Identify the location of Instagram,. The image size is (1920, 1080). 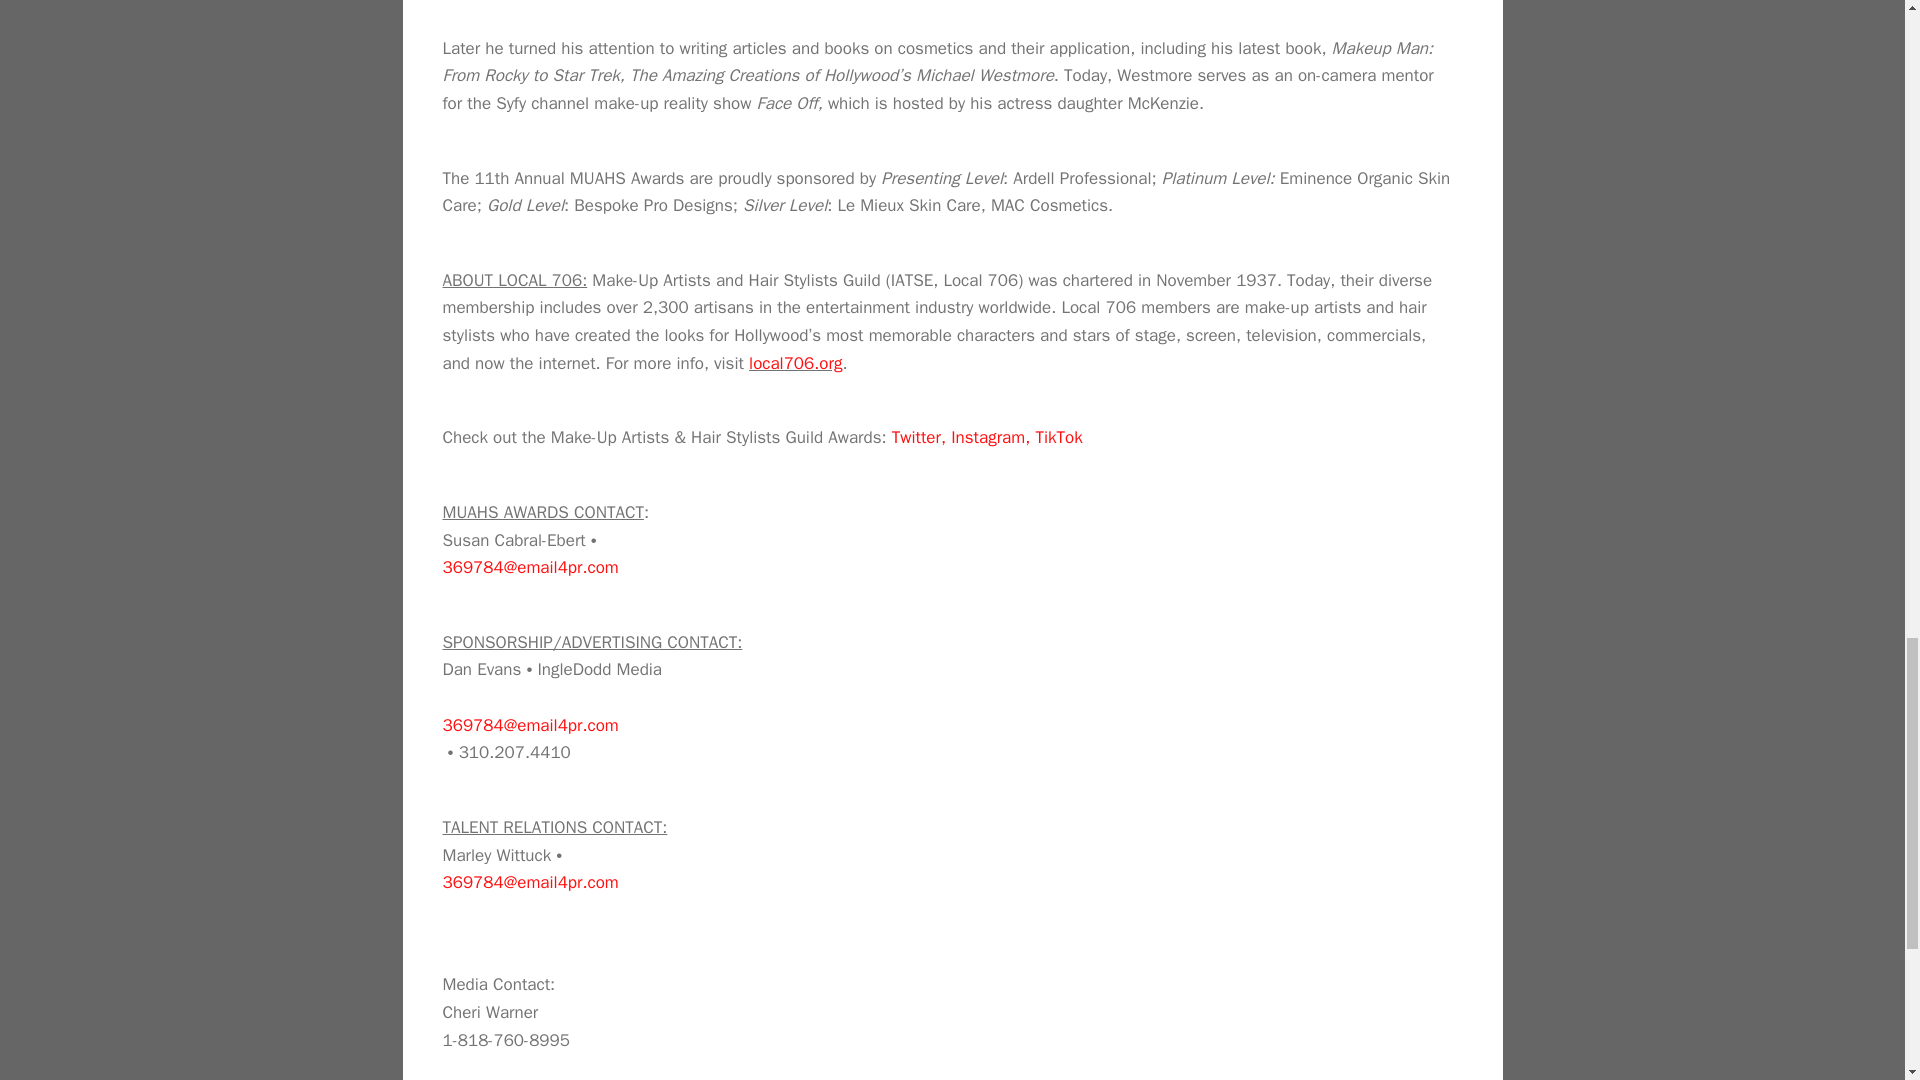
(990, 437).